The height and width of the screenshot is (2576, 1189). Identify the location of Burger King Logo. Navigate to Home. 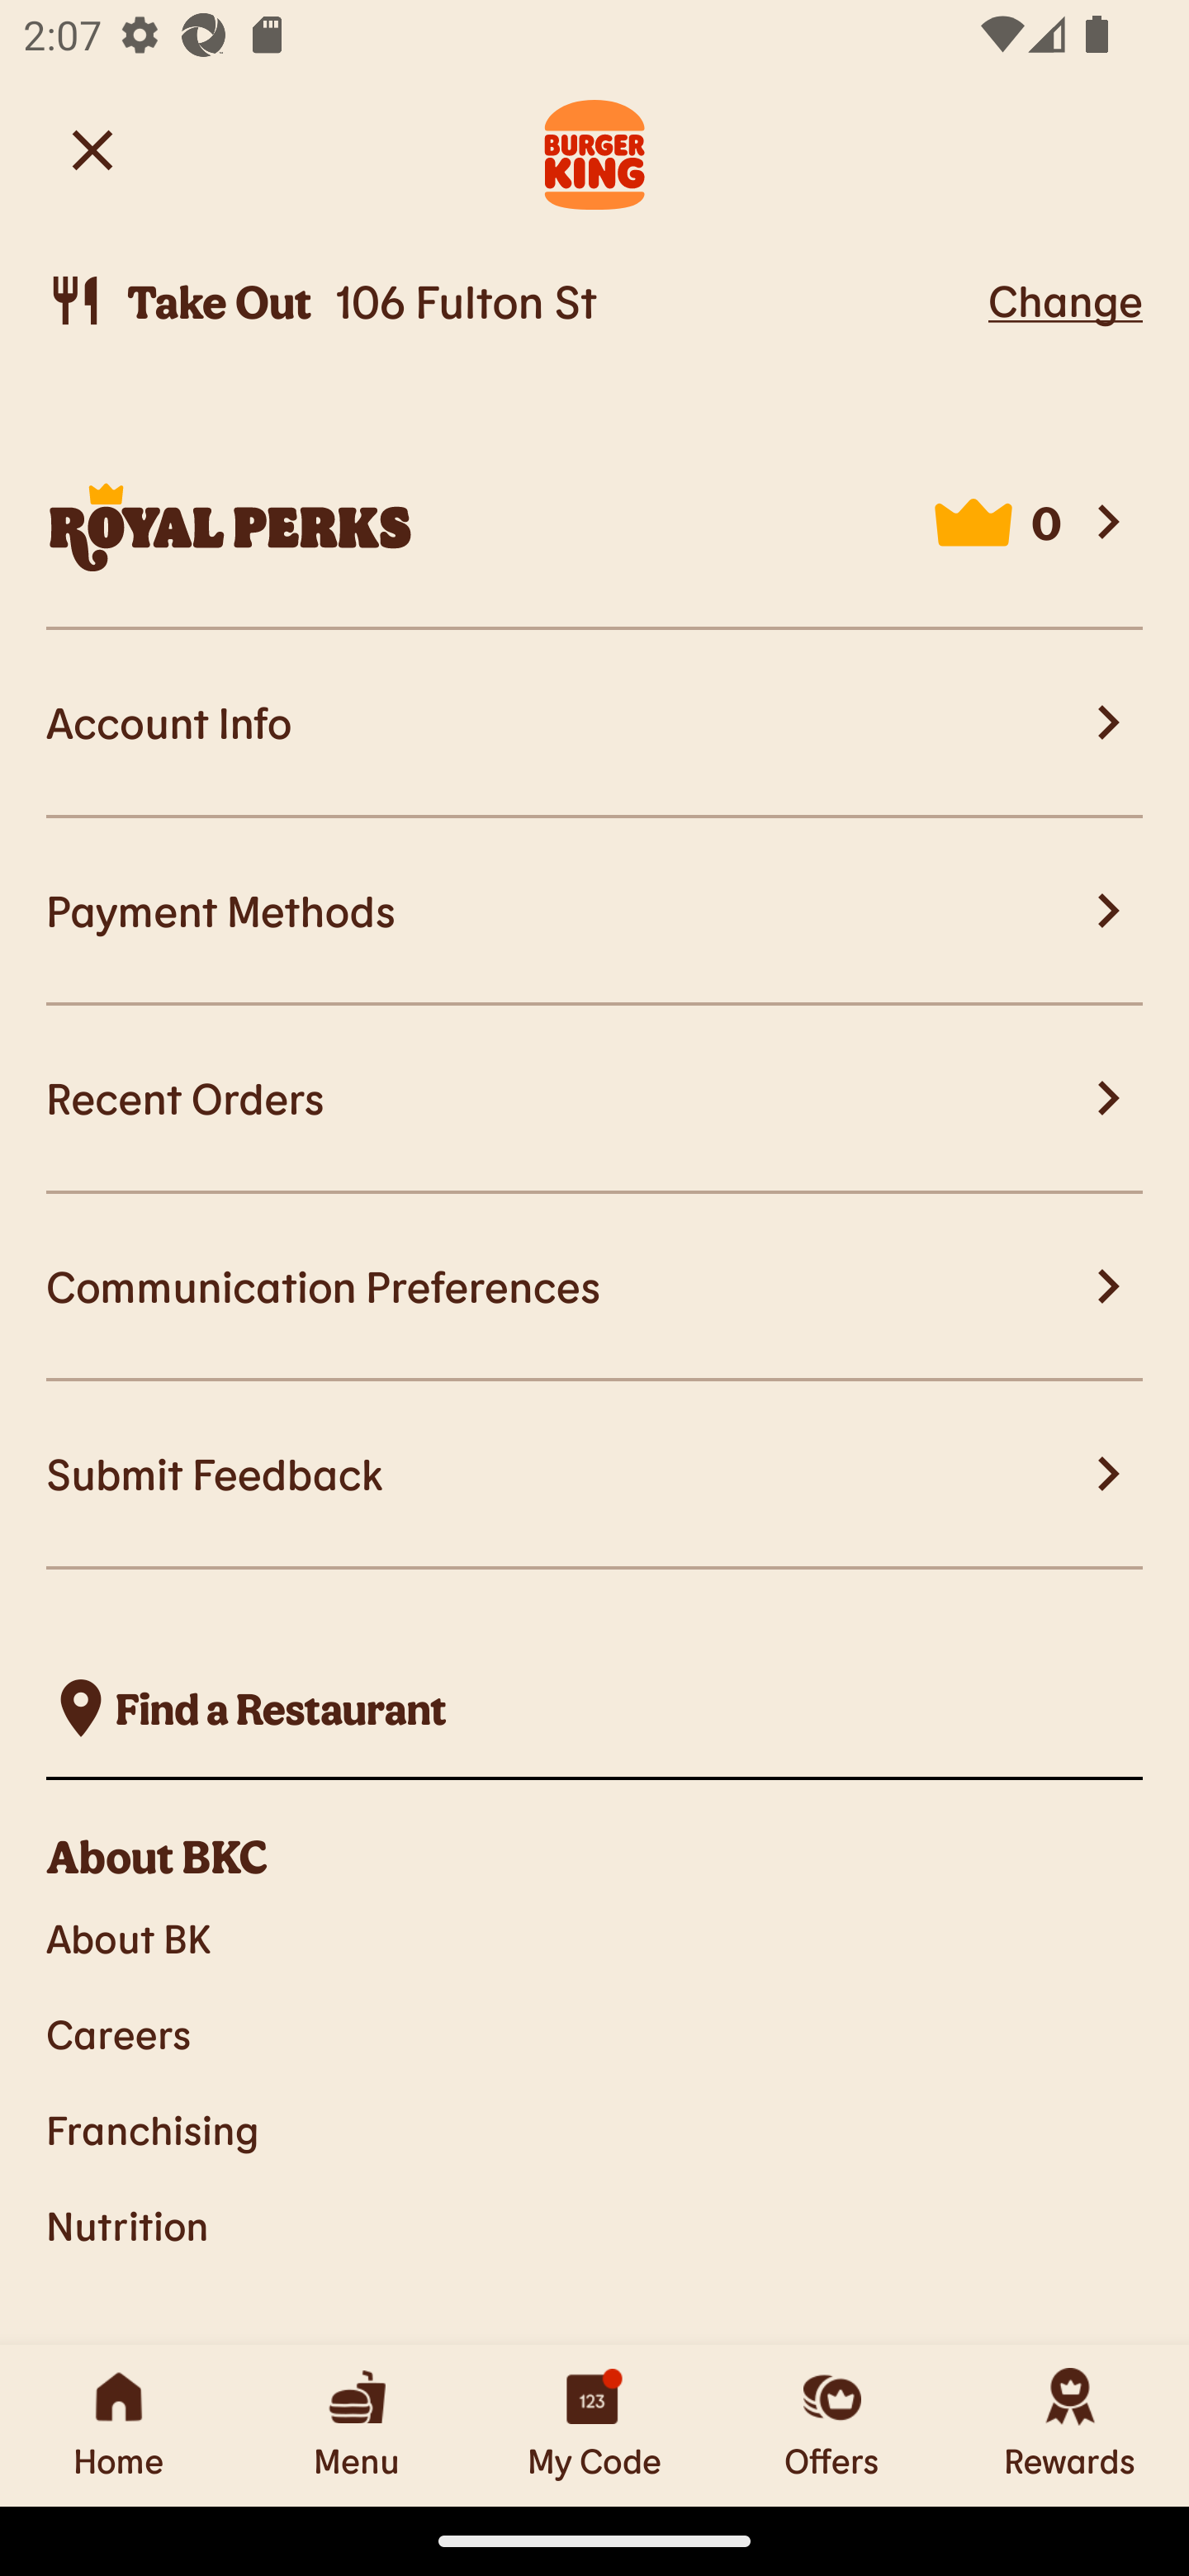
(594, 150).